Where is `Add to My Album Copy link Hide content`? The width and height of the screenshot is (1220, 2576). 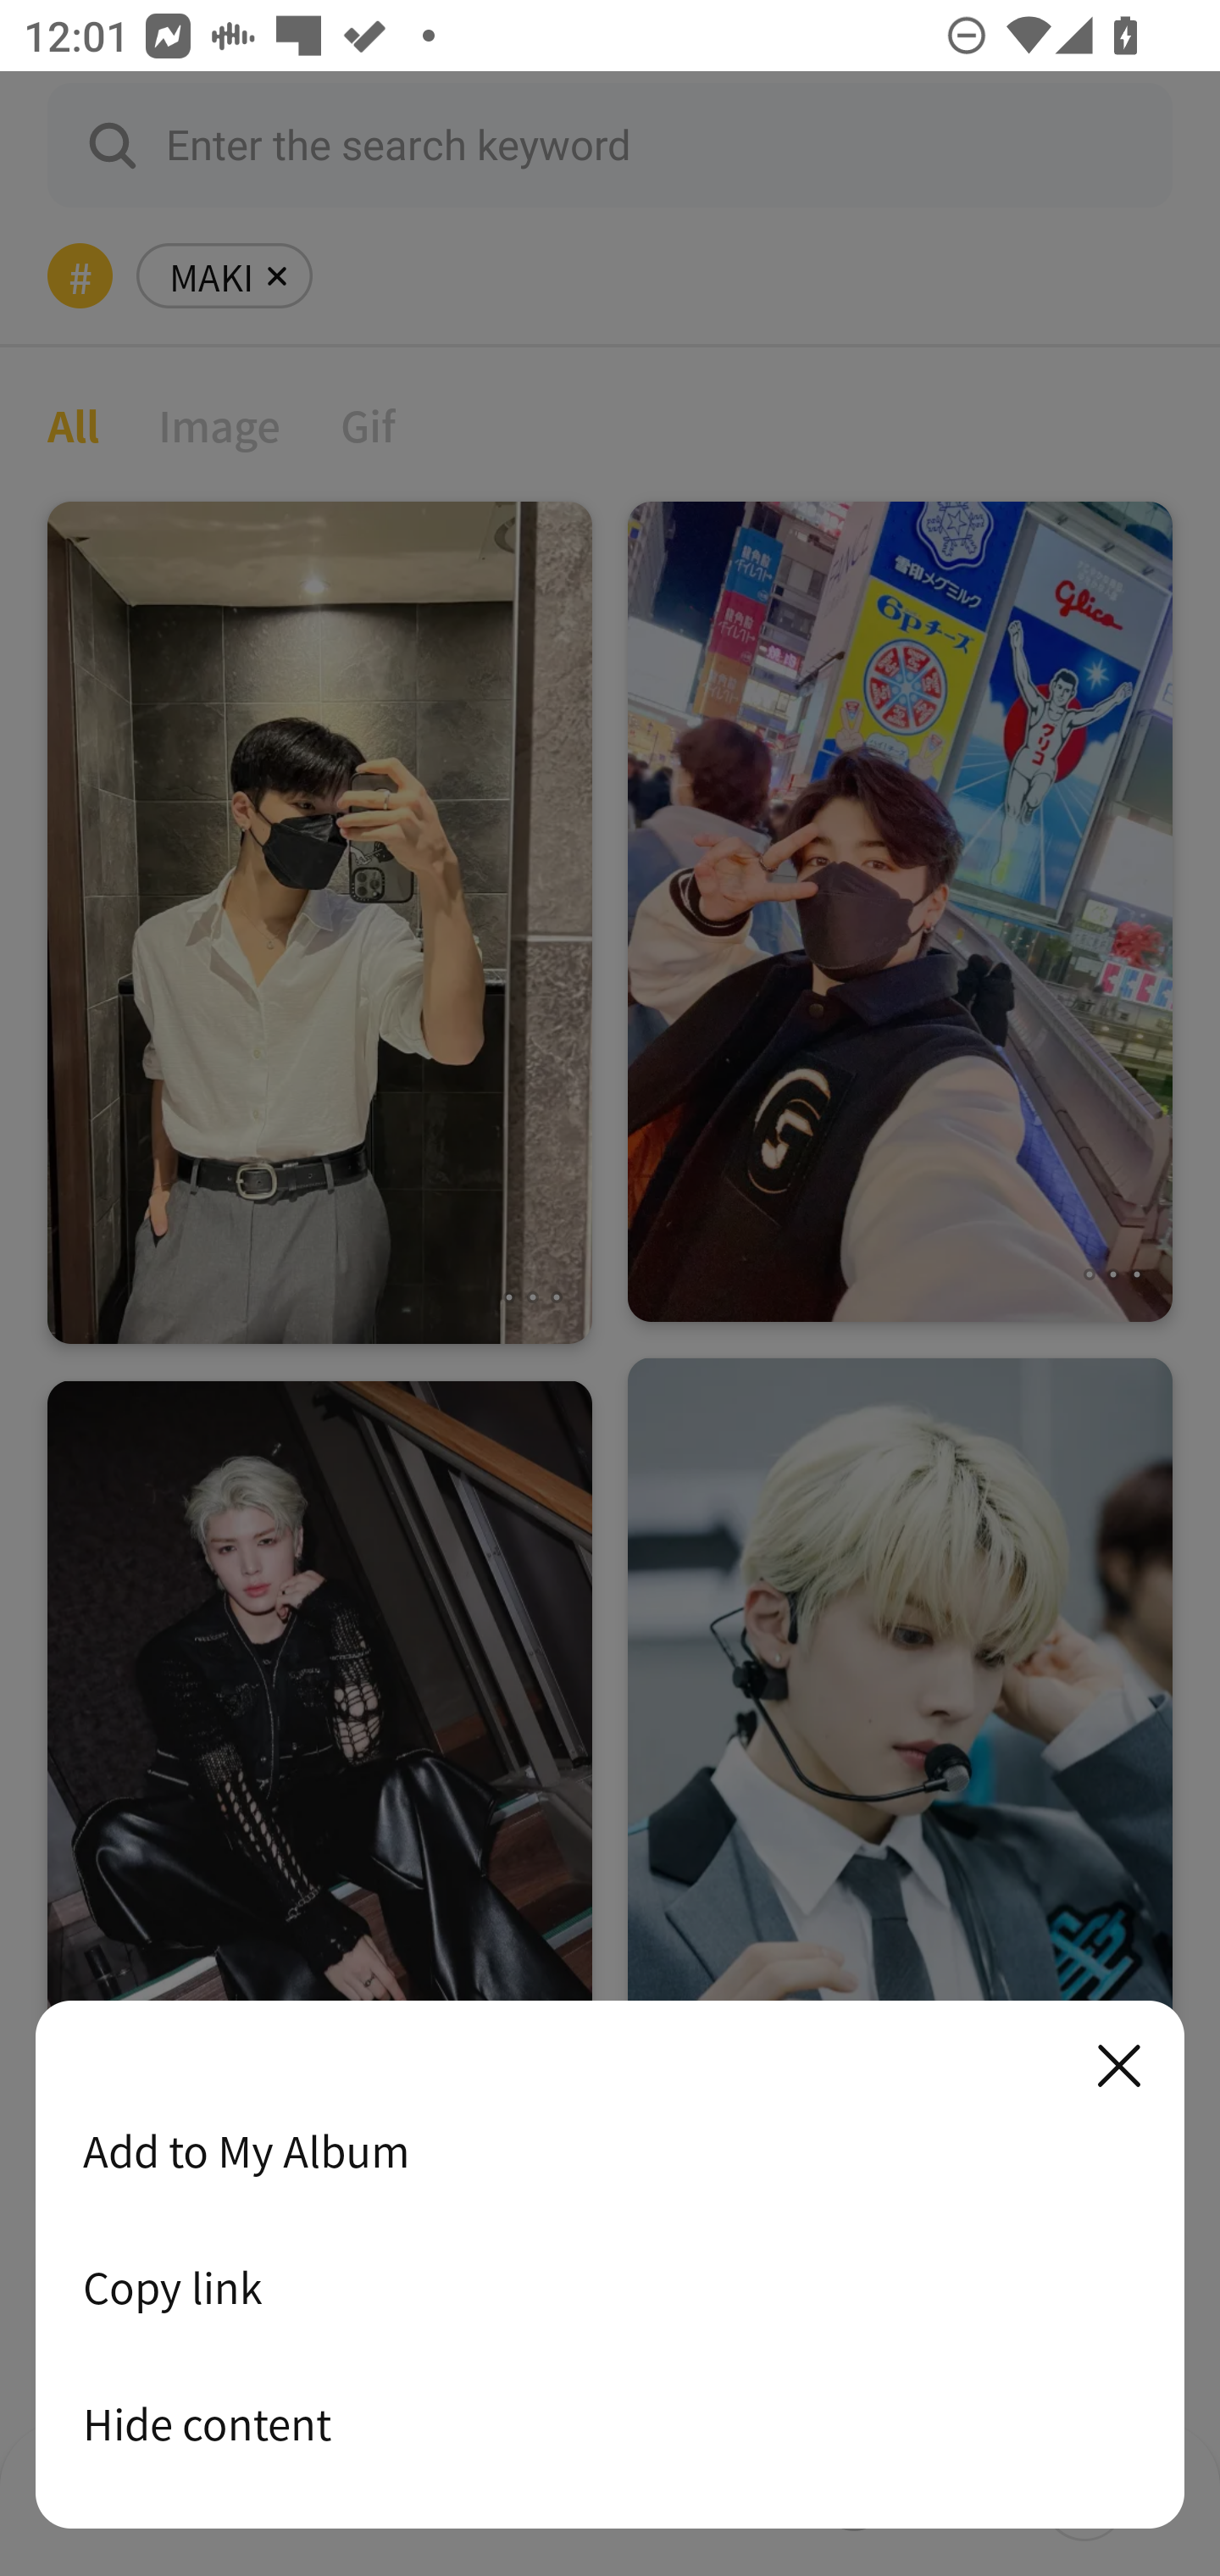 Add to My Album Copy link Hide content is located at coordinates (610, 2266).